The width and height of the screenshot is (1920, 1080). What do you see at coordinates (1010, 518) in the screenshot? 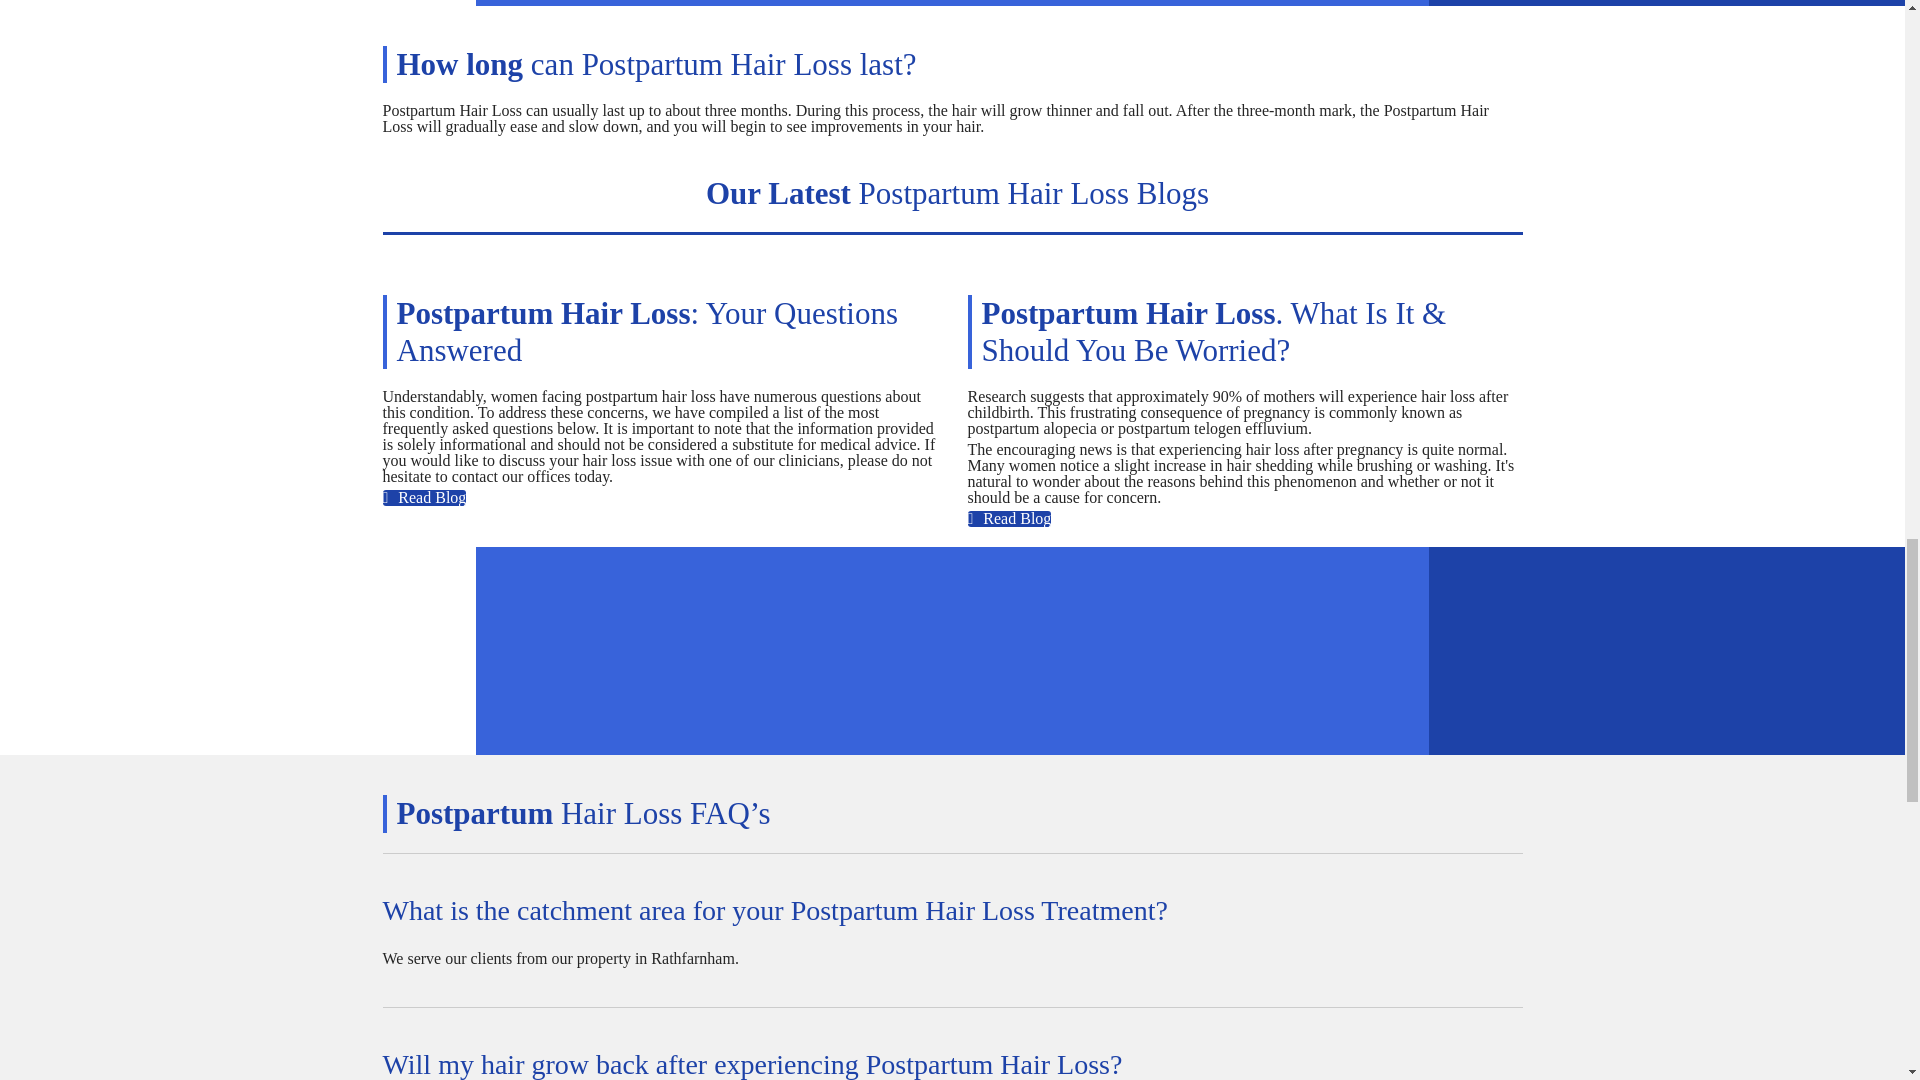
I see `Read Blog` at bounding box center [1010, 518].